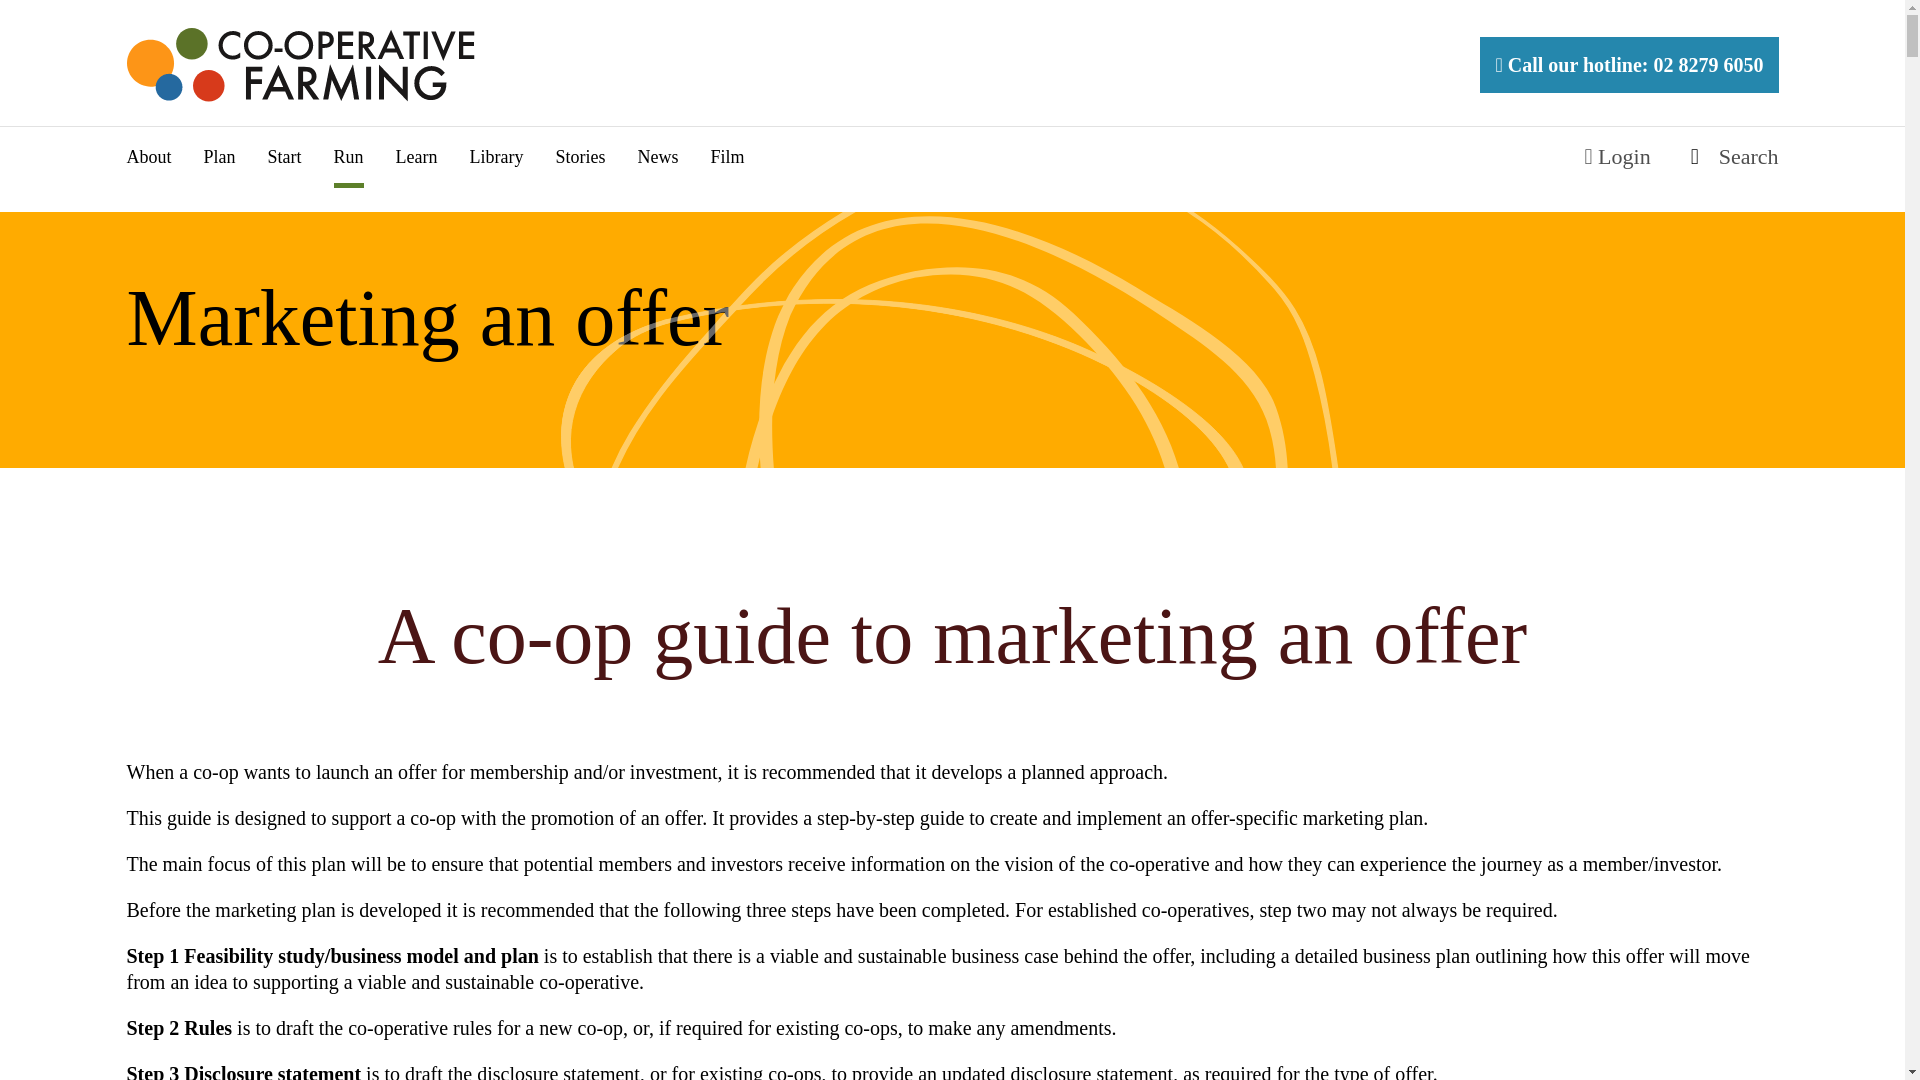 The image size is (1920, 1080). Describe the element at coordinates (416, 156) in the screenshot. I see `Learn` at that location.